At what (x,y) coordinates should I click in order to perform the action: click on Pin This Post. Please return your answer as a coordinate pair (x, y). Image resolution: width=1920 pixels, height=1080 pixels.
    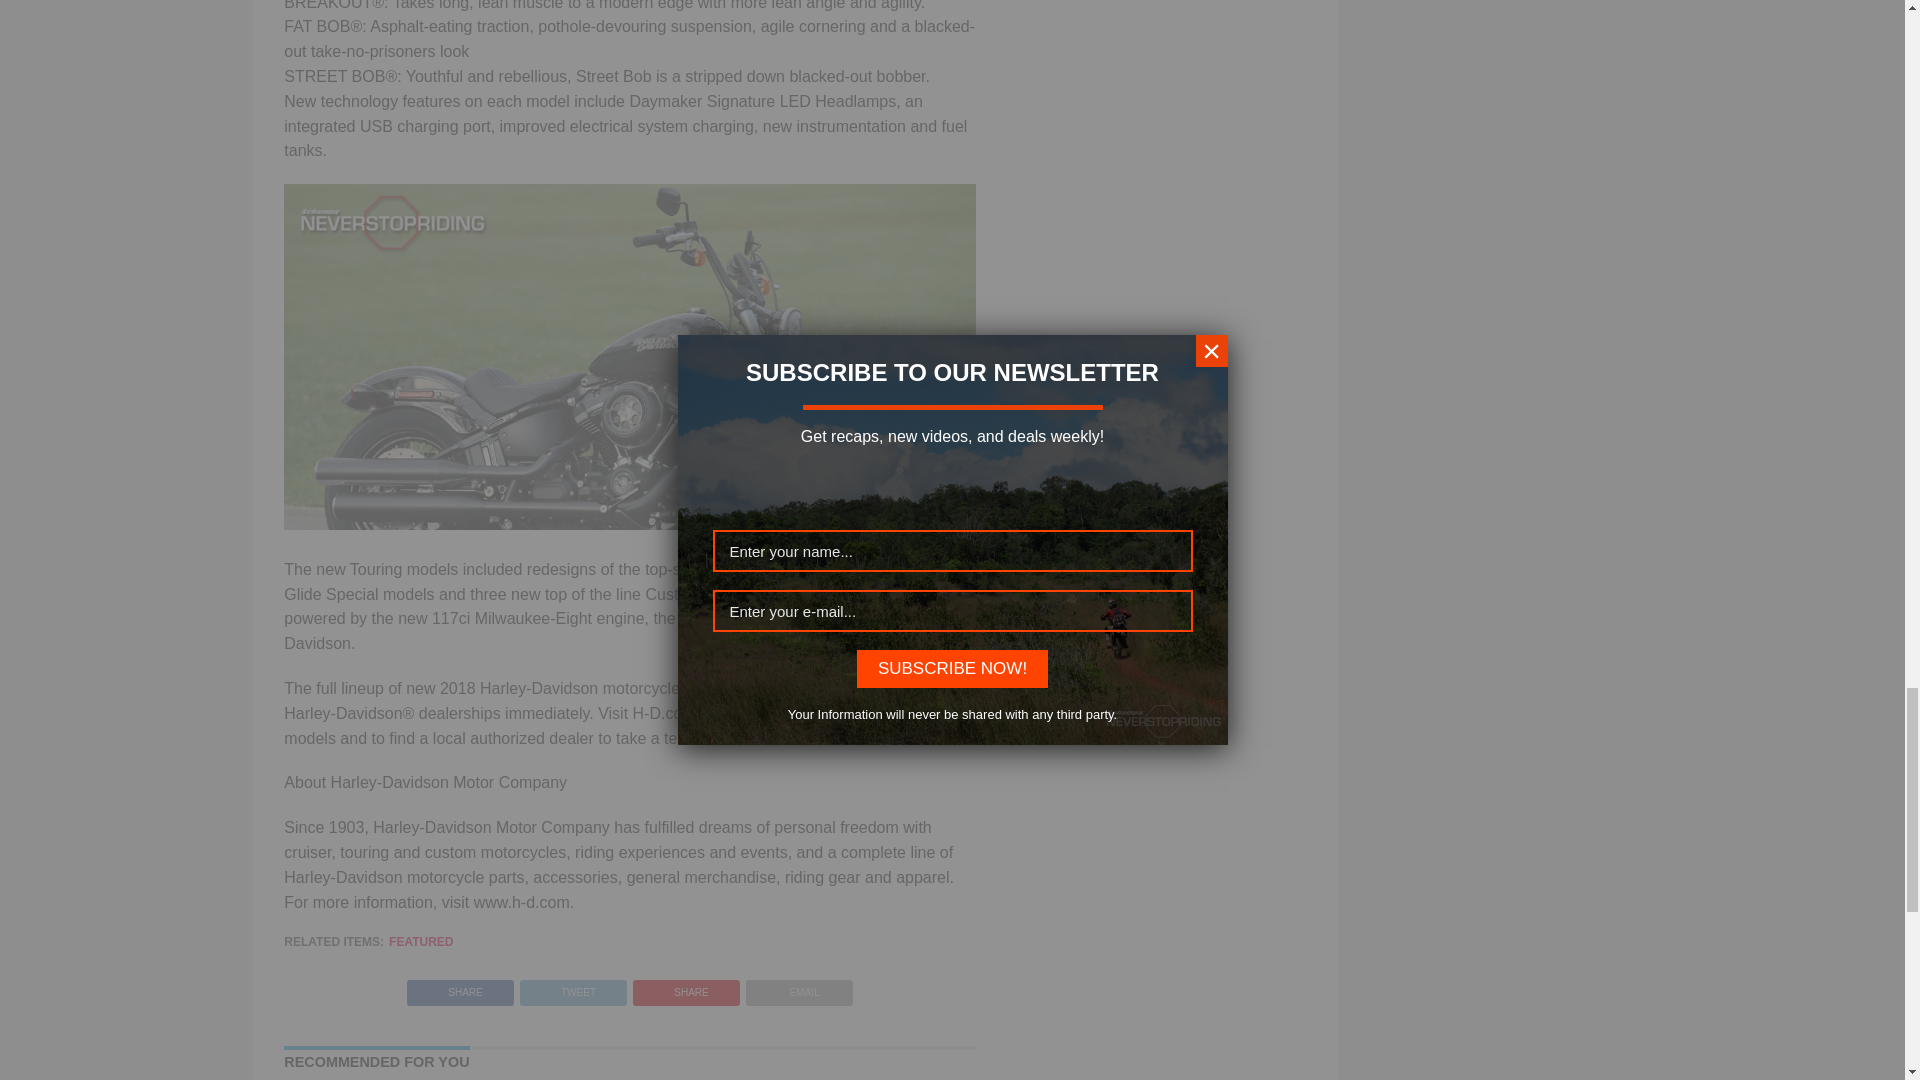
    Looking at the image, I should click on (686, 986).